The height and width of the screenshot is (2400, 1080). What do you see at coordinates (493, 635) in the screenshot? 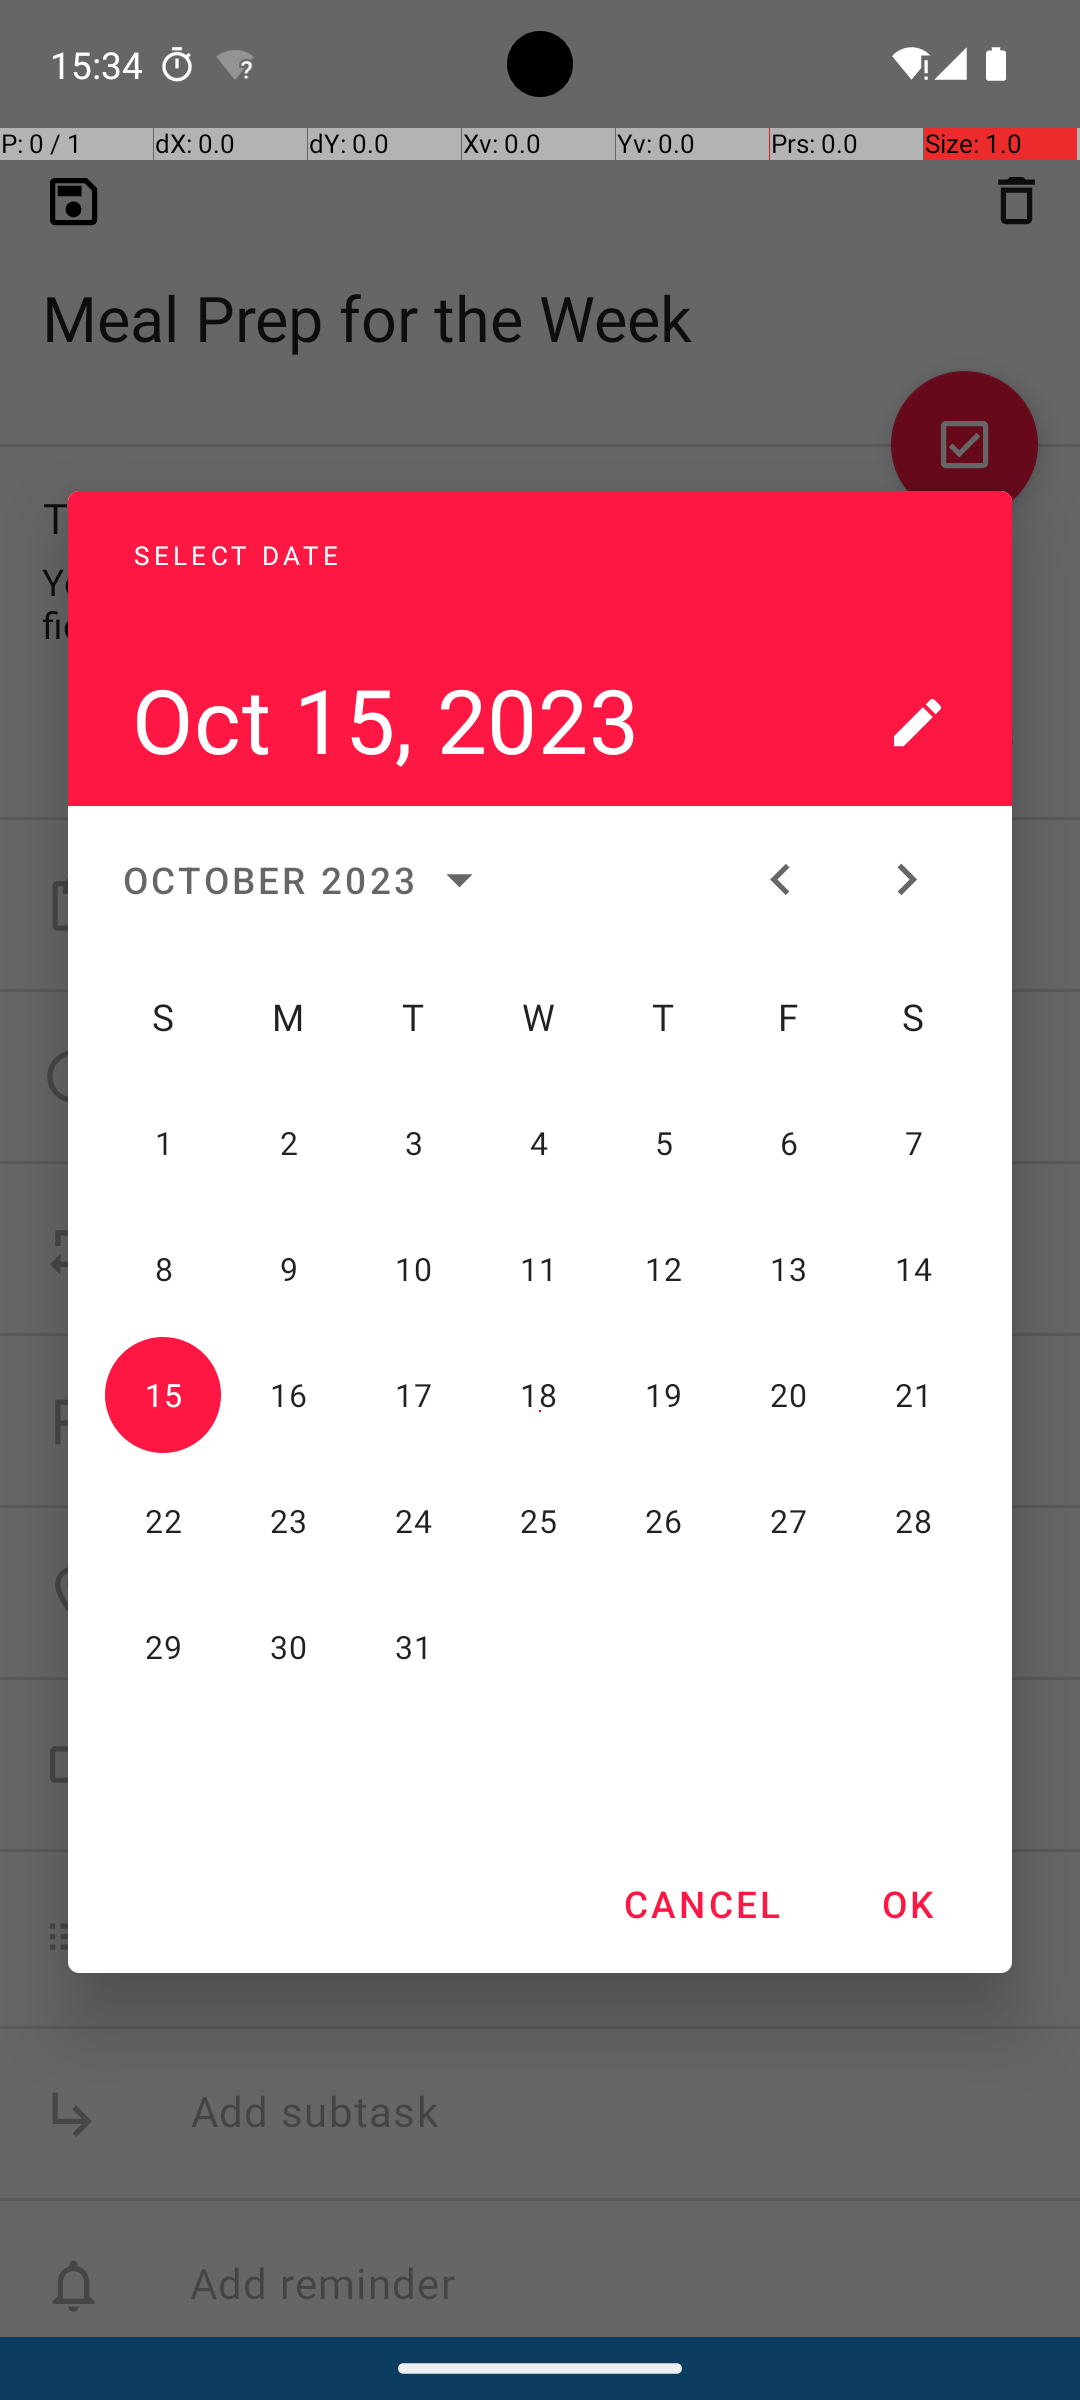
I see `Oct 15, 2023` at bounding box center [493, 635].